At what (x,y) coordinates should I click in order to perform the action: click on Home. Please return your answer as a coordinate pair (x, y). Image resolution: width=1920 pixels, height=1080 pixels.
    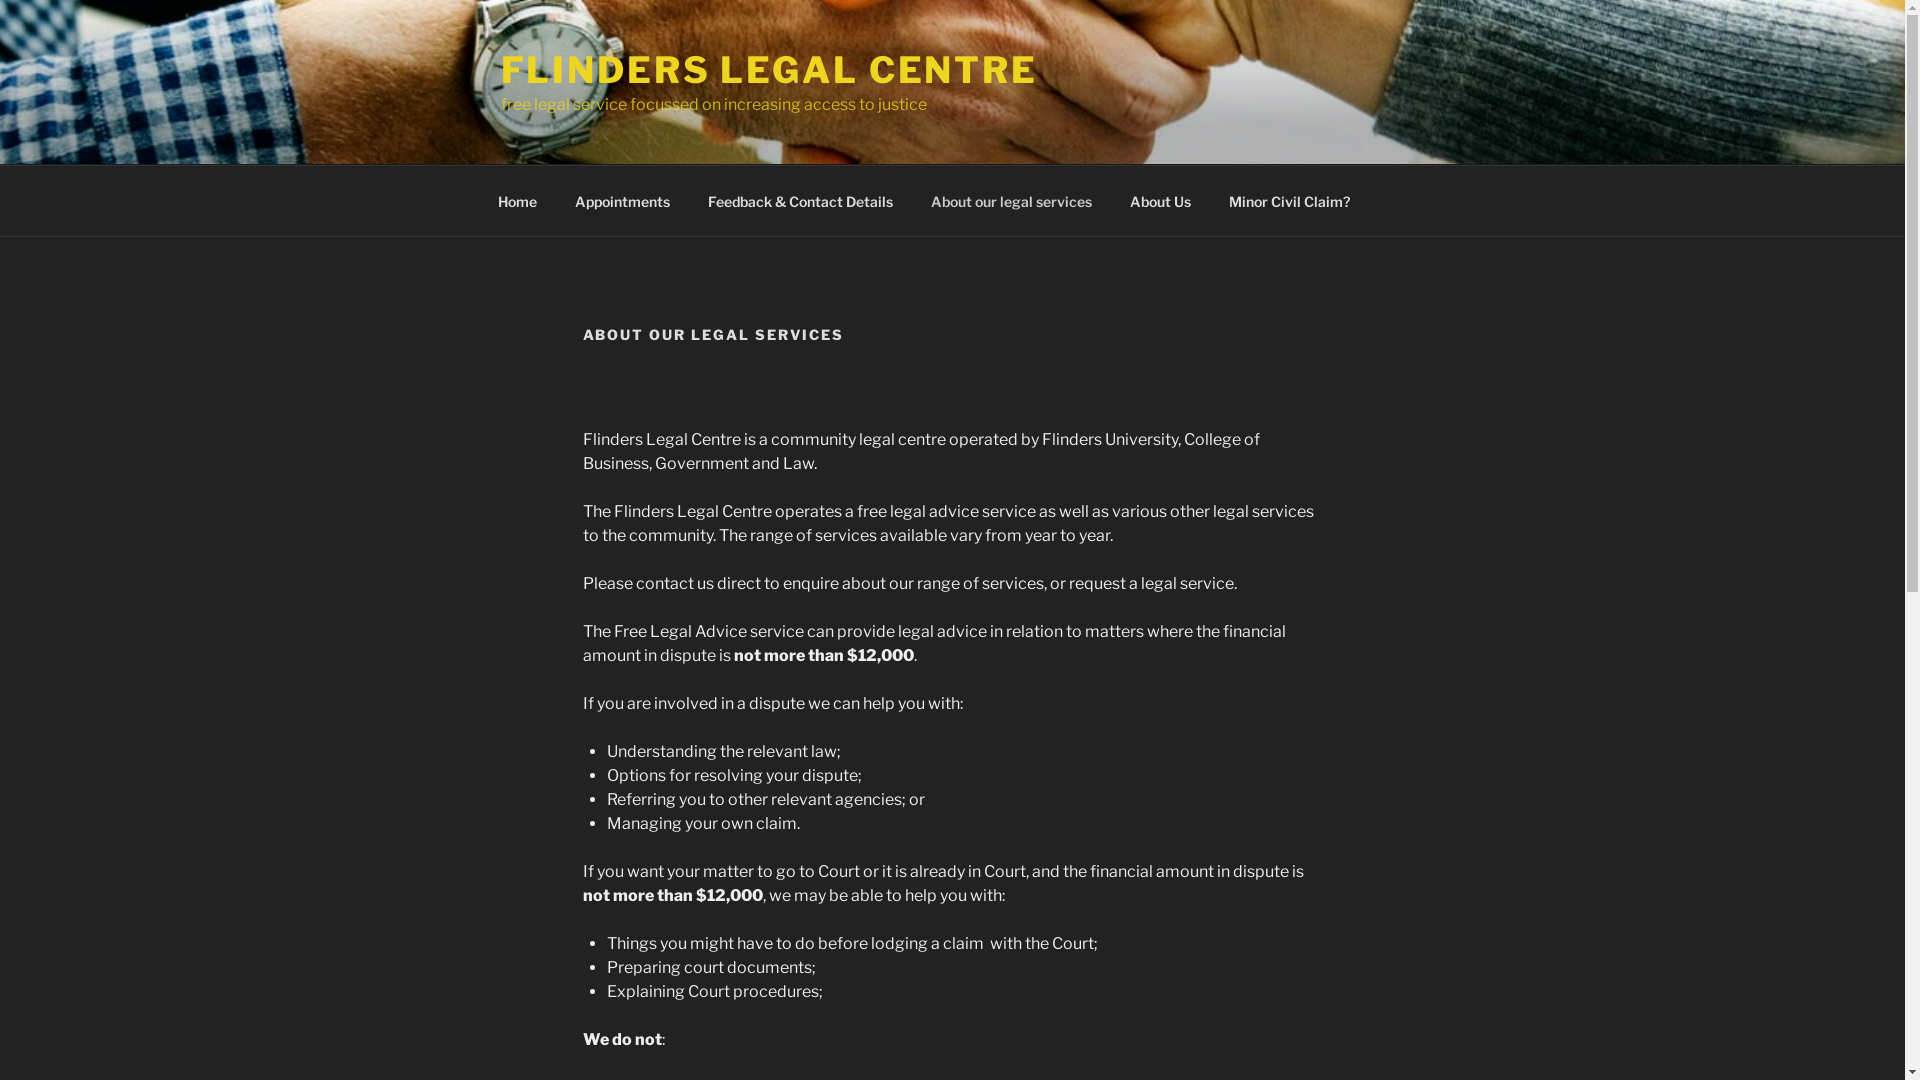
    Looking at the image, I should click on (517, 200).